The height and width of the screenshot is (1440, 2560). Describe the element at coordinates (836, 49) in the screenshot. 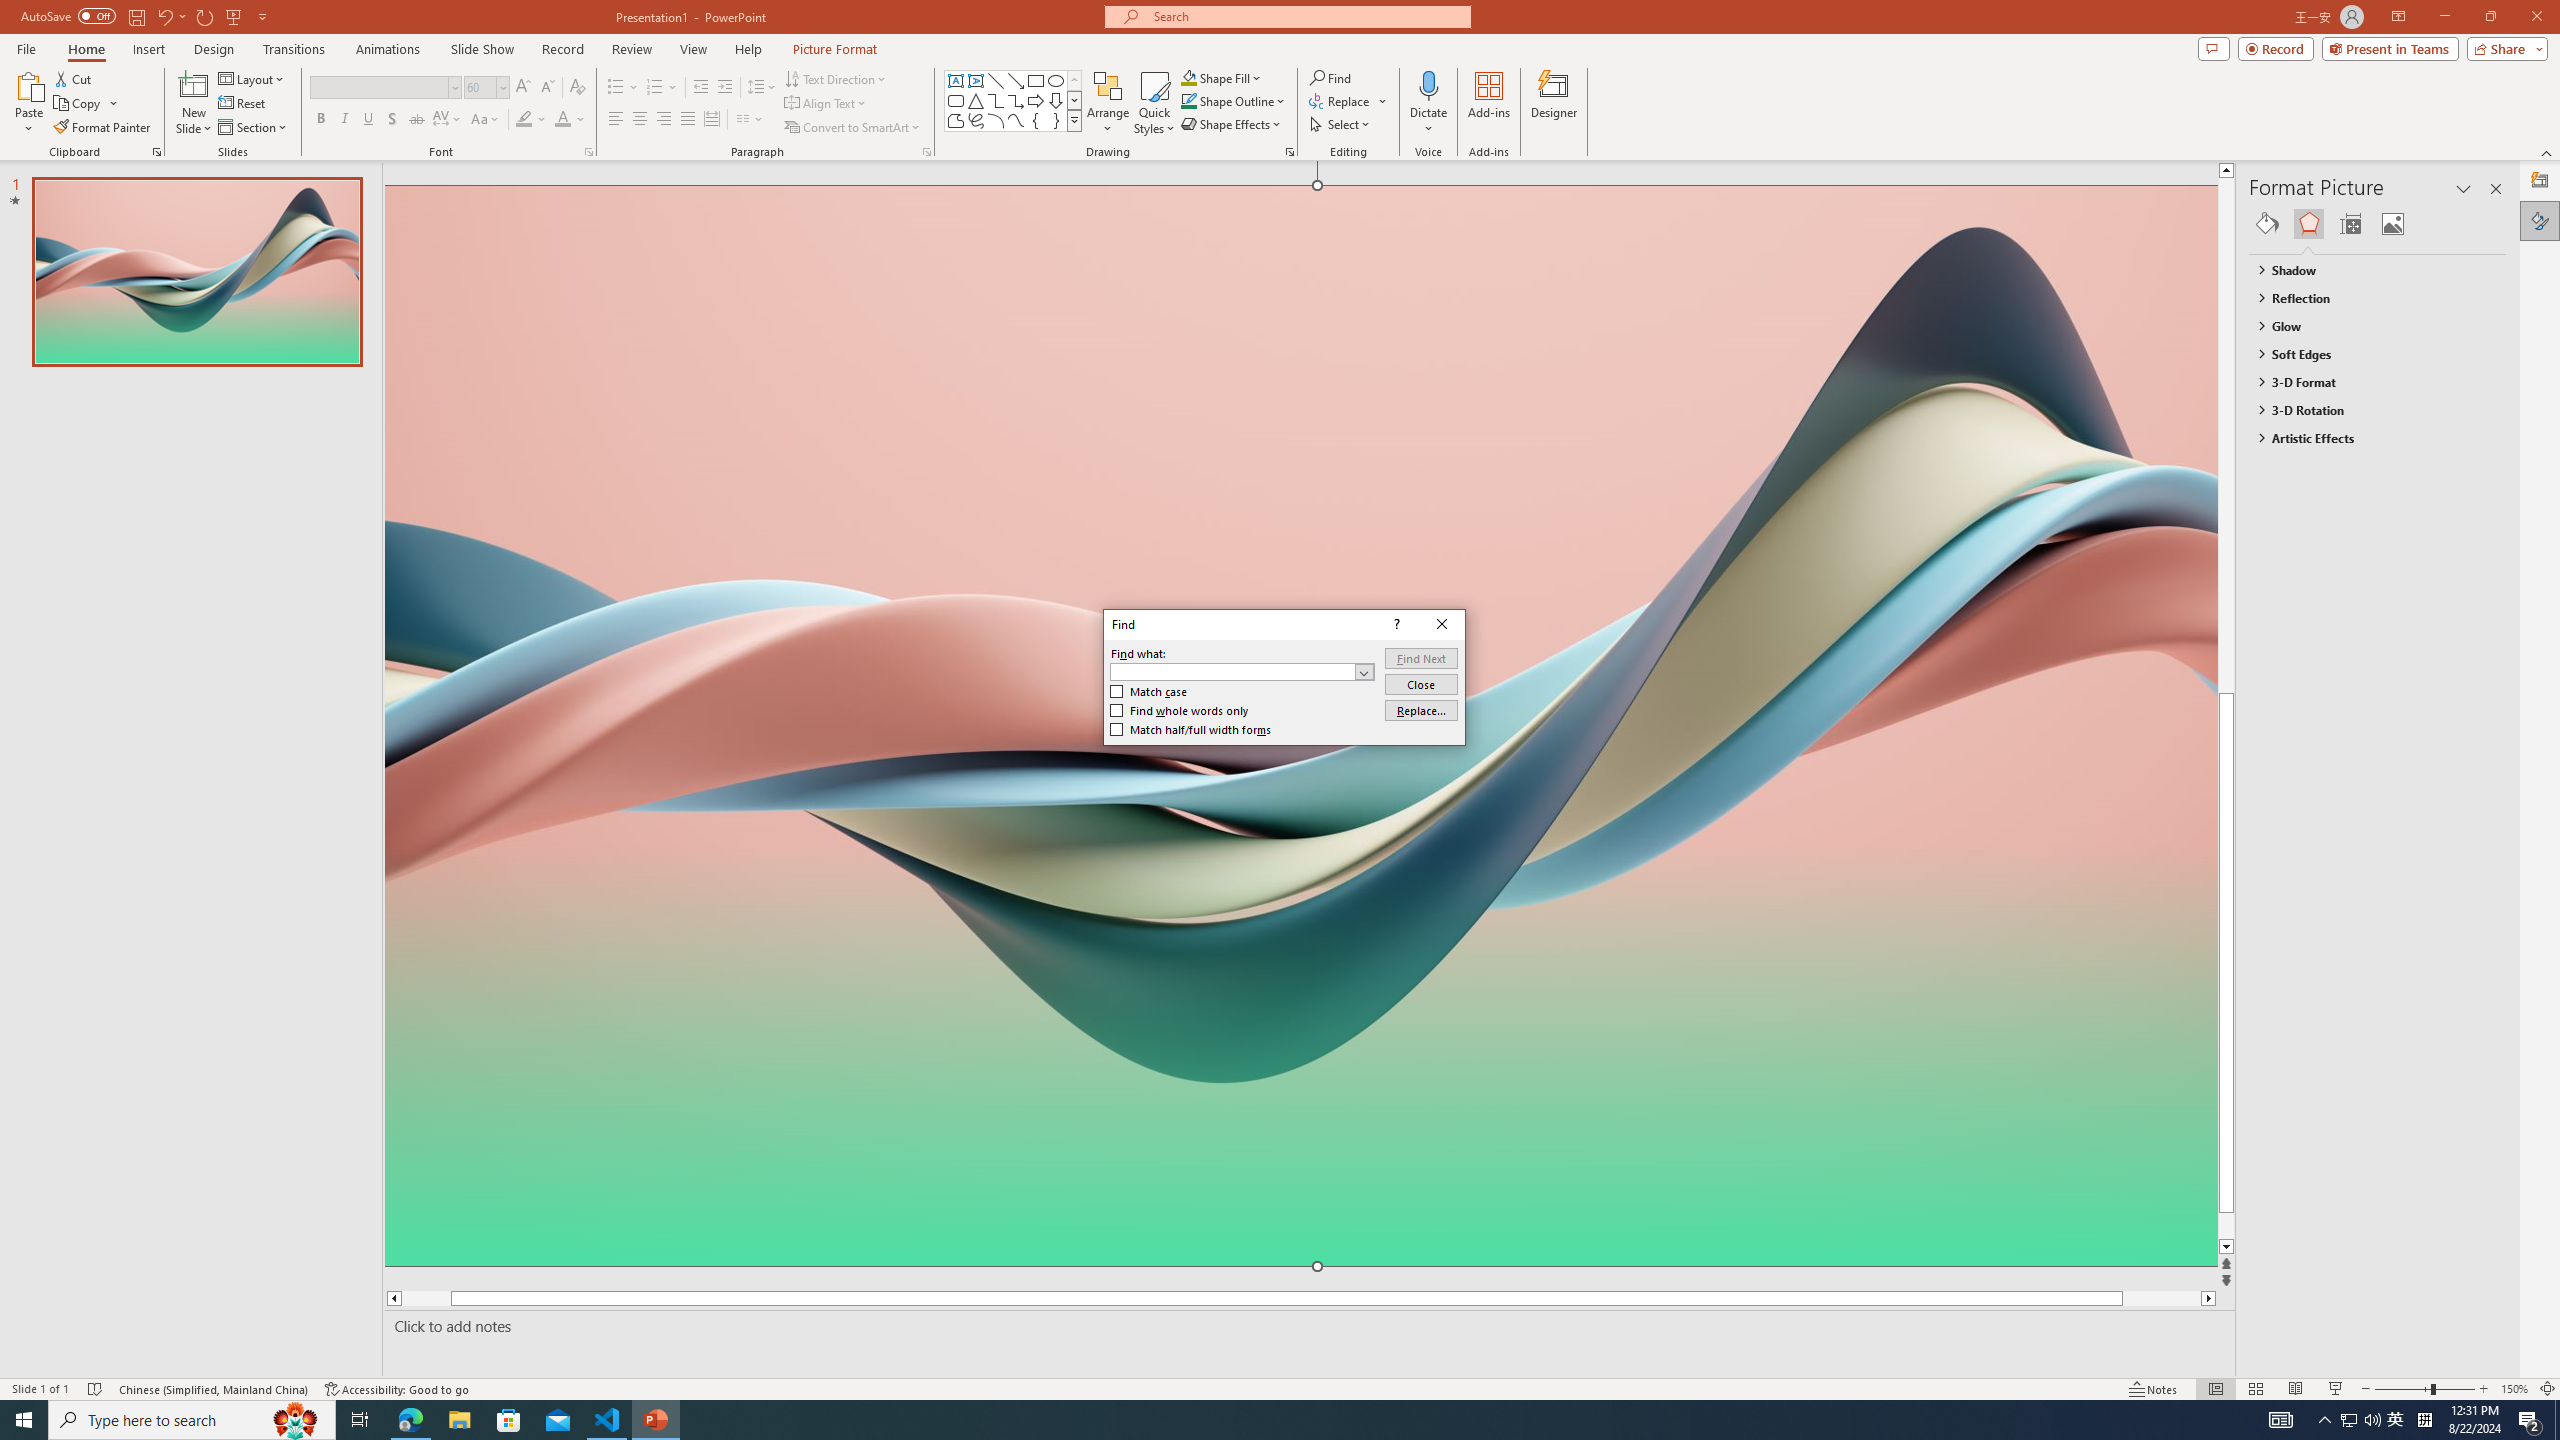

I see `Picture Format` at that location.